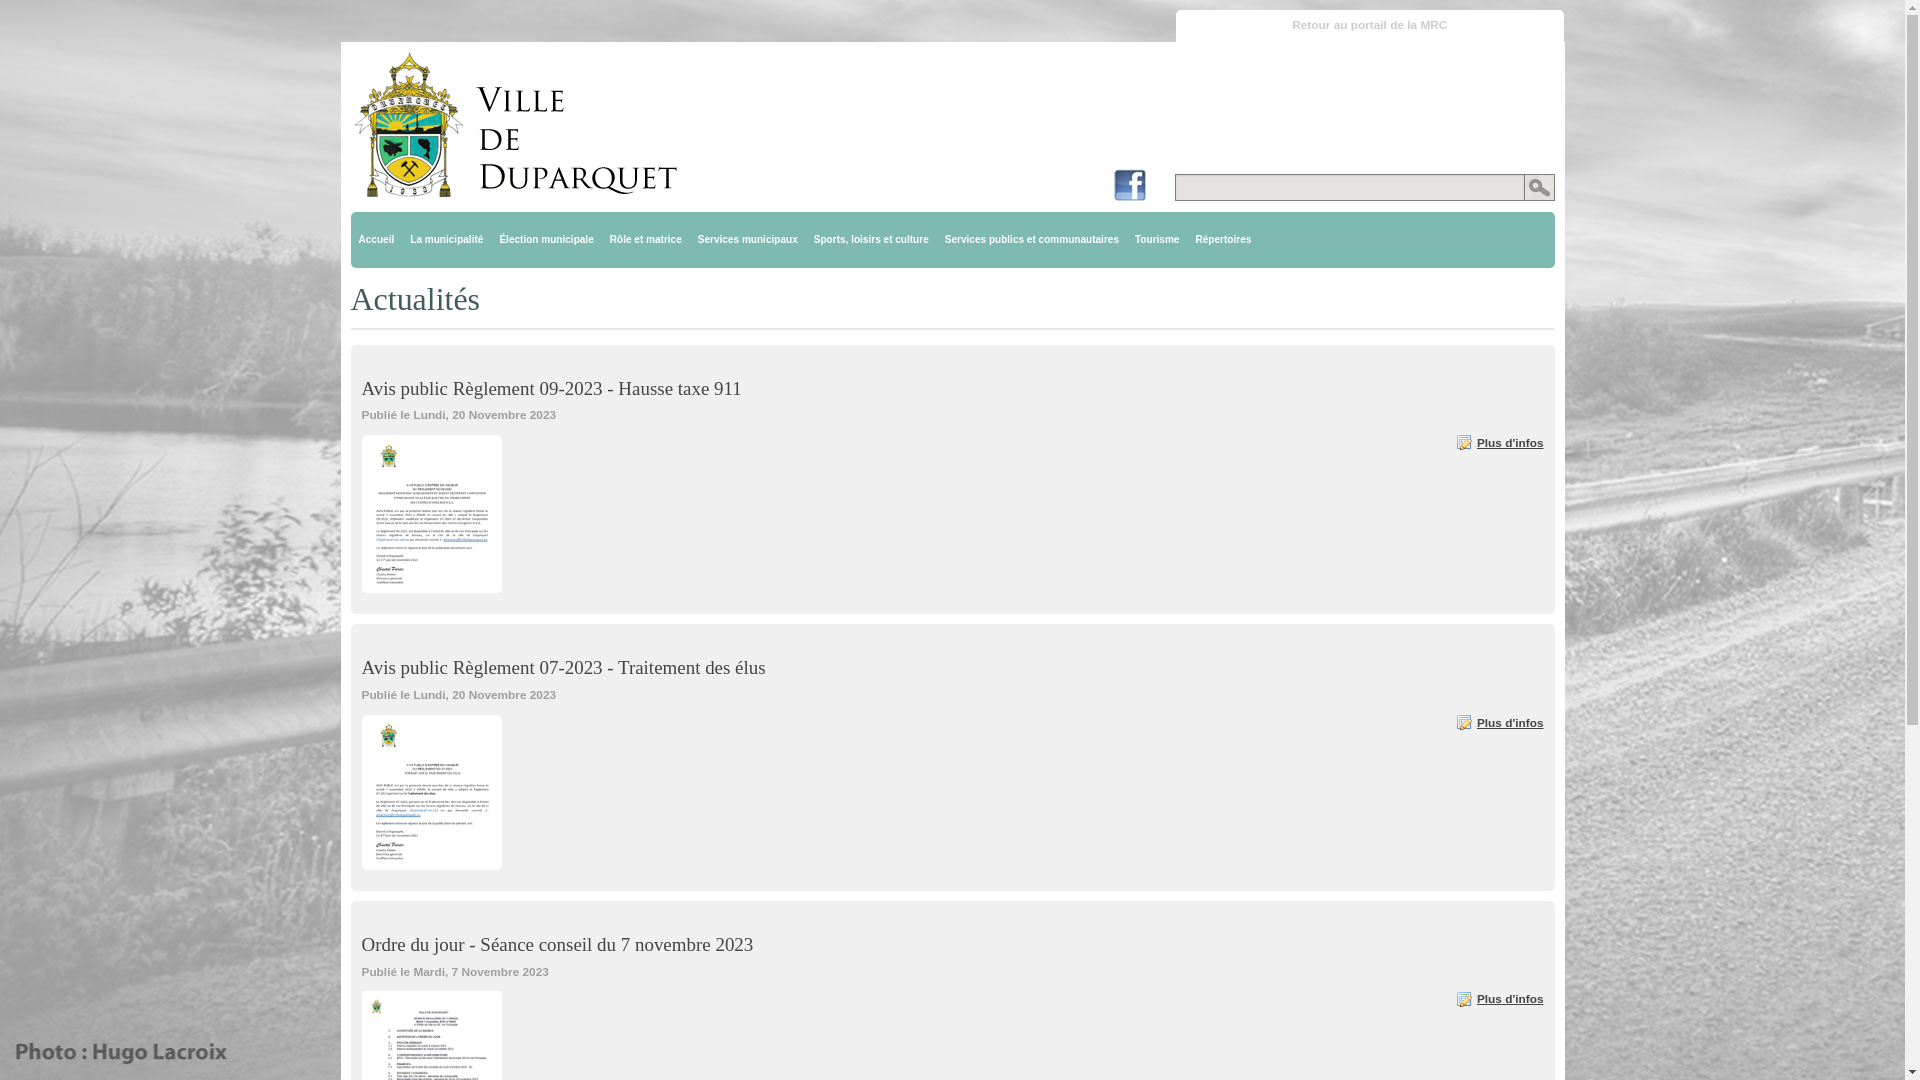 This screenshot has height=1080, width=1920. Describe the element at coordinates (872, 240) in the screenshot. I see `Sports, loisirs et culture` at that location.